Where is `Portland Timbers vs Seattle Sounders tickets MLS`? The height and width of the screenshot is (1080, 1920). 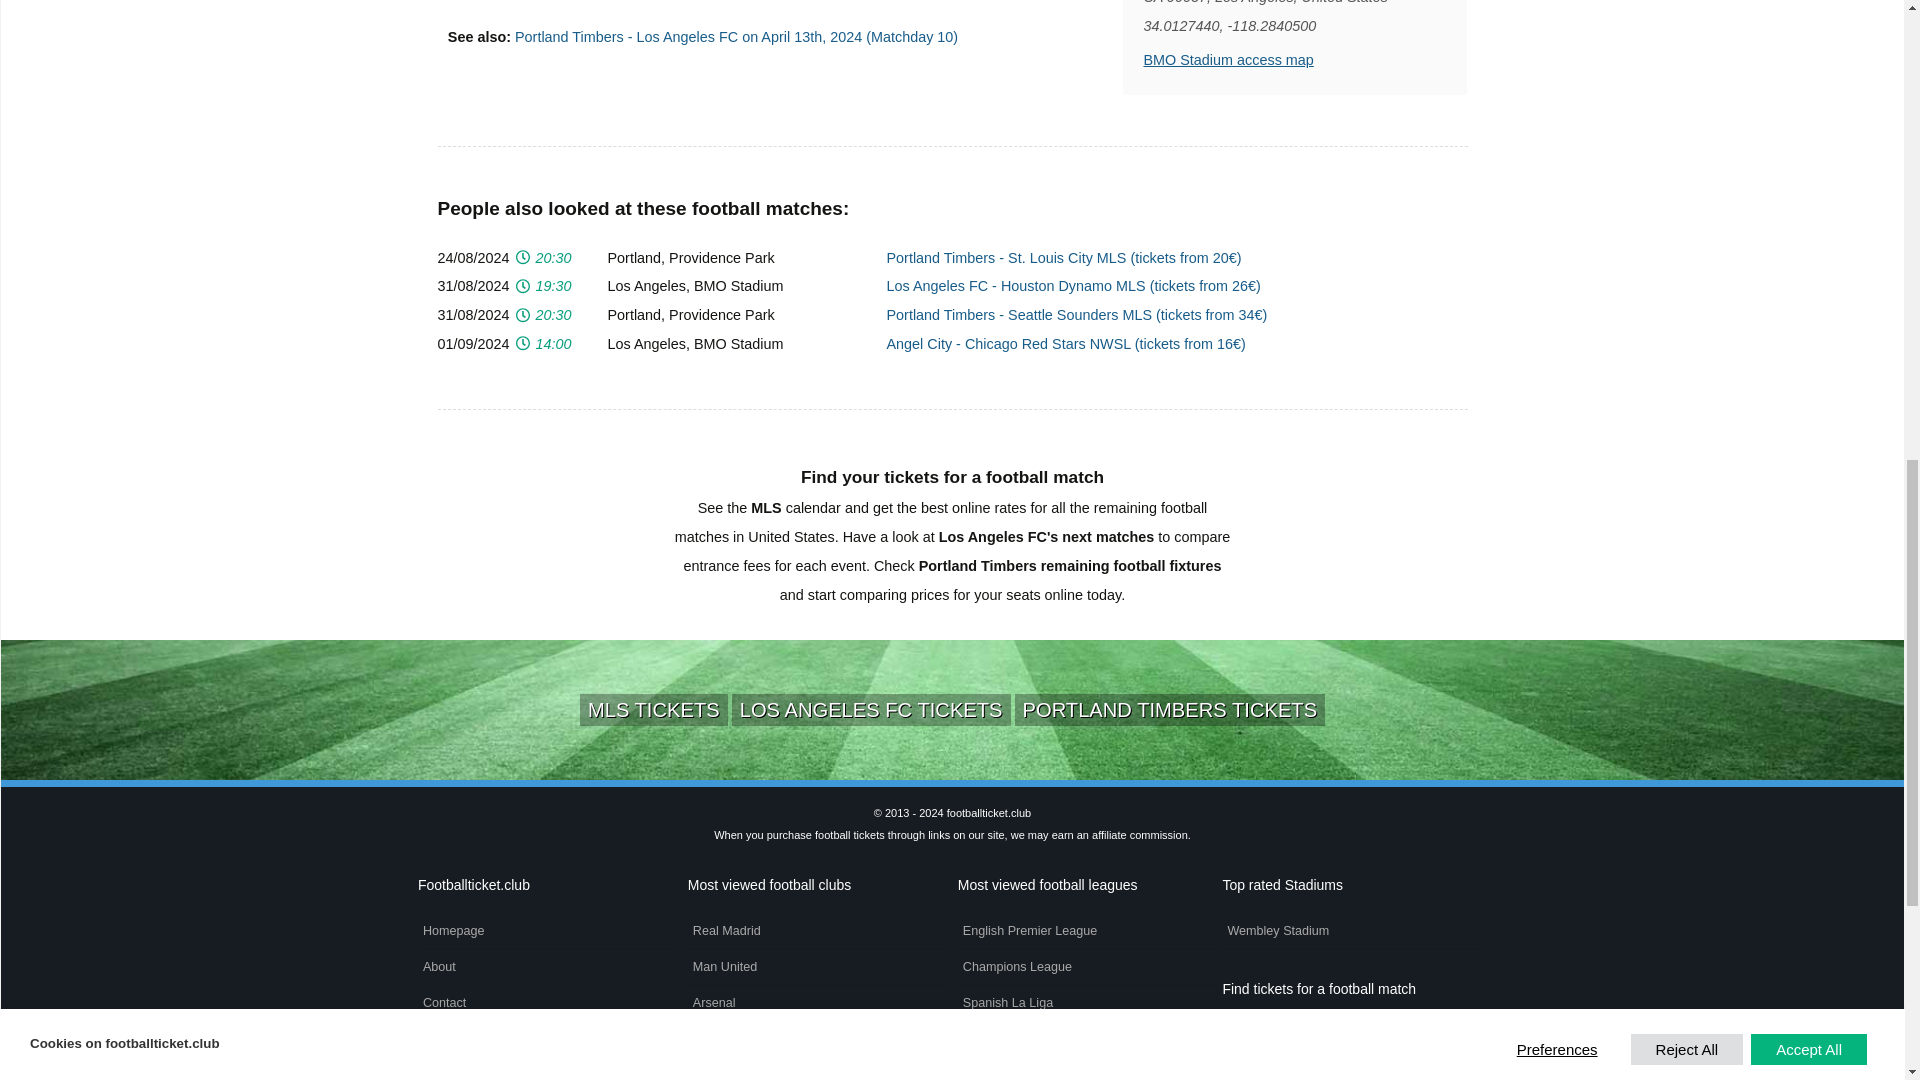
Portland Timbers vs Seattle Sounders tickets MLS is located at coordinates (1076, 314).